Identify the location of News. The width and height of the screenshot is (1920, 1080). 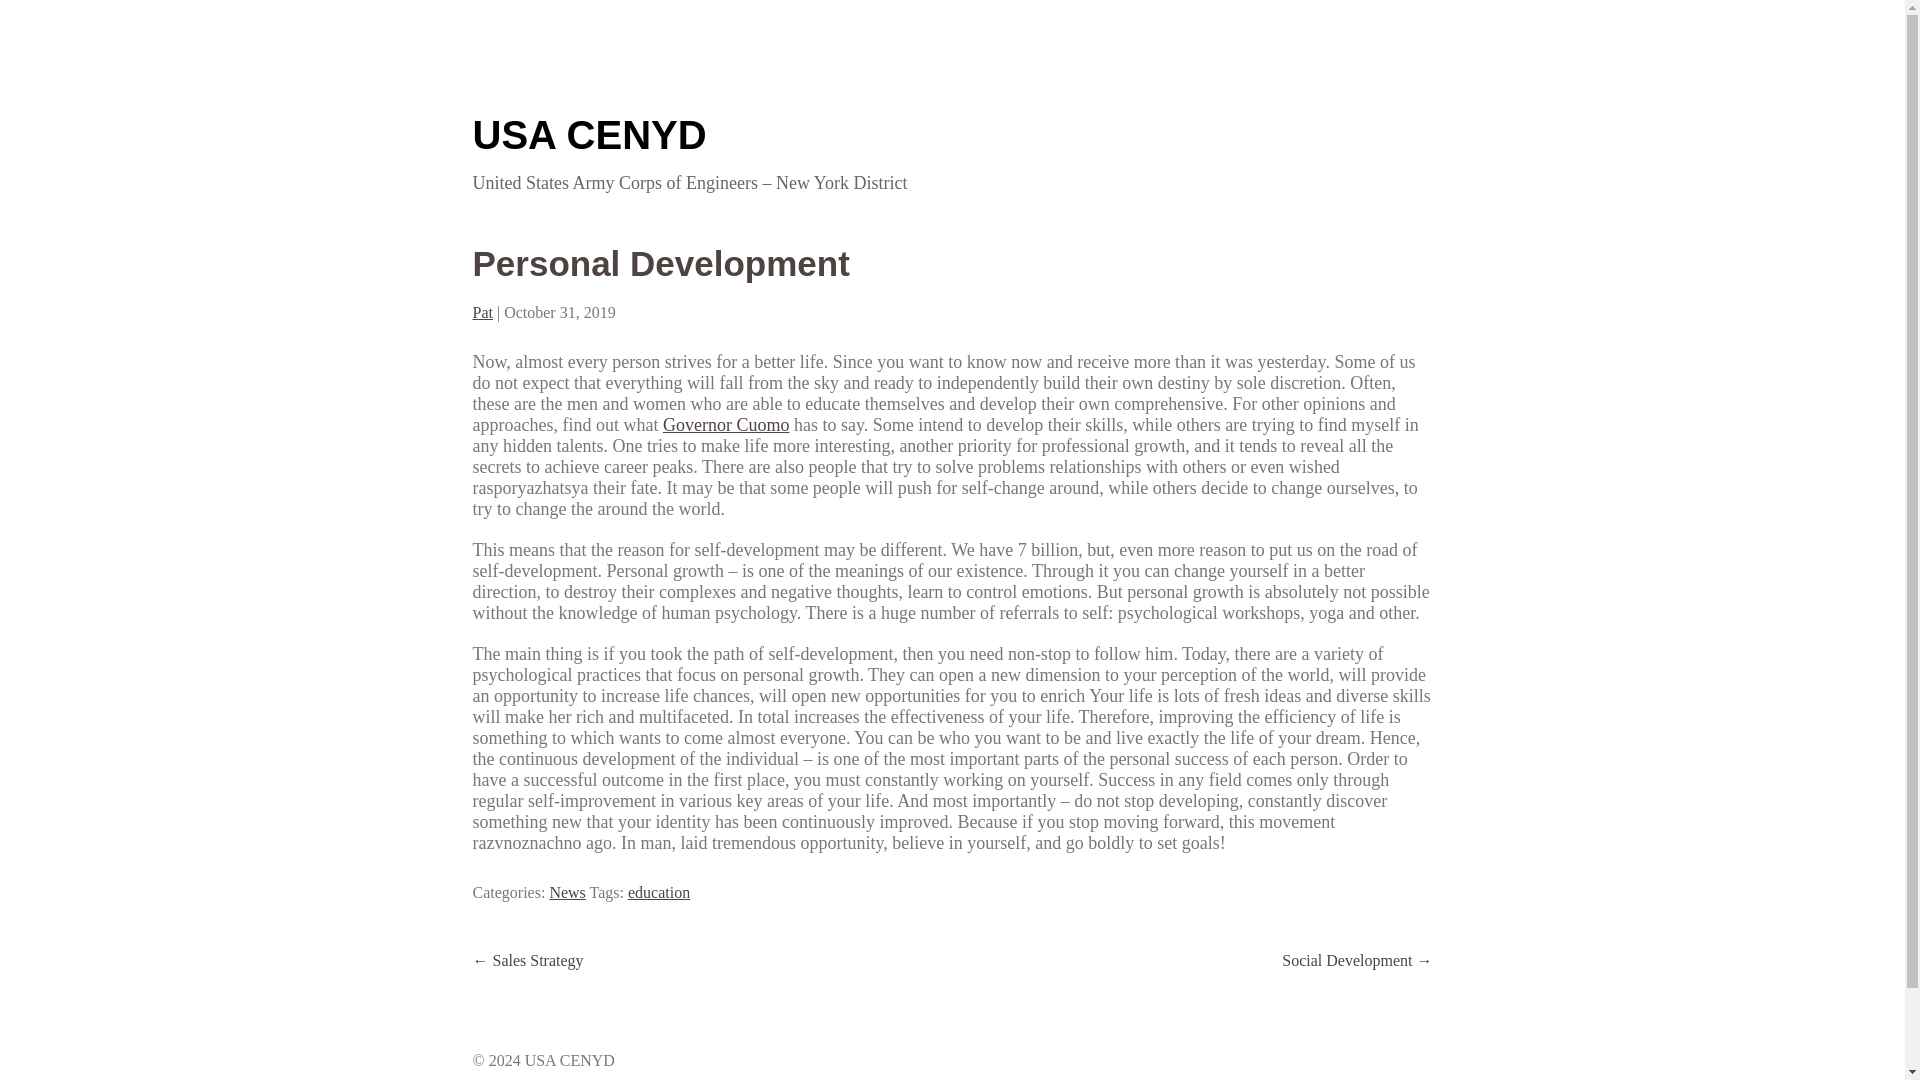
(567, 892).